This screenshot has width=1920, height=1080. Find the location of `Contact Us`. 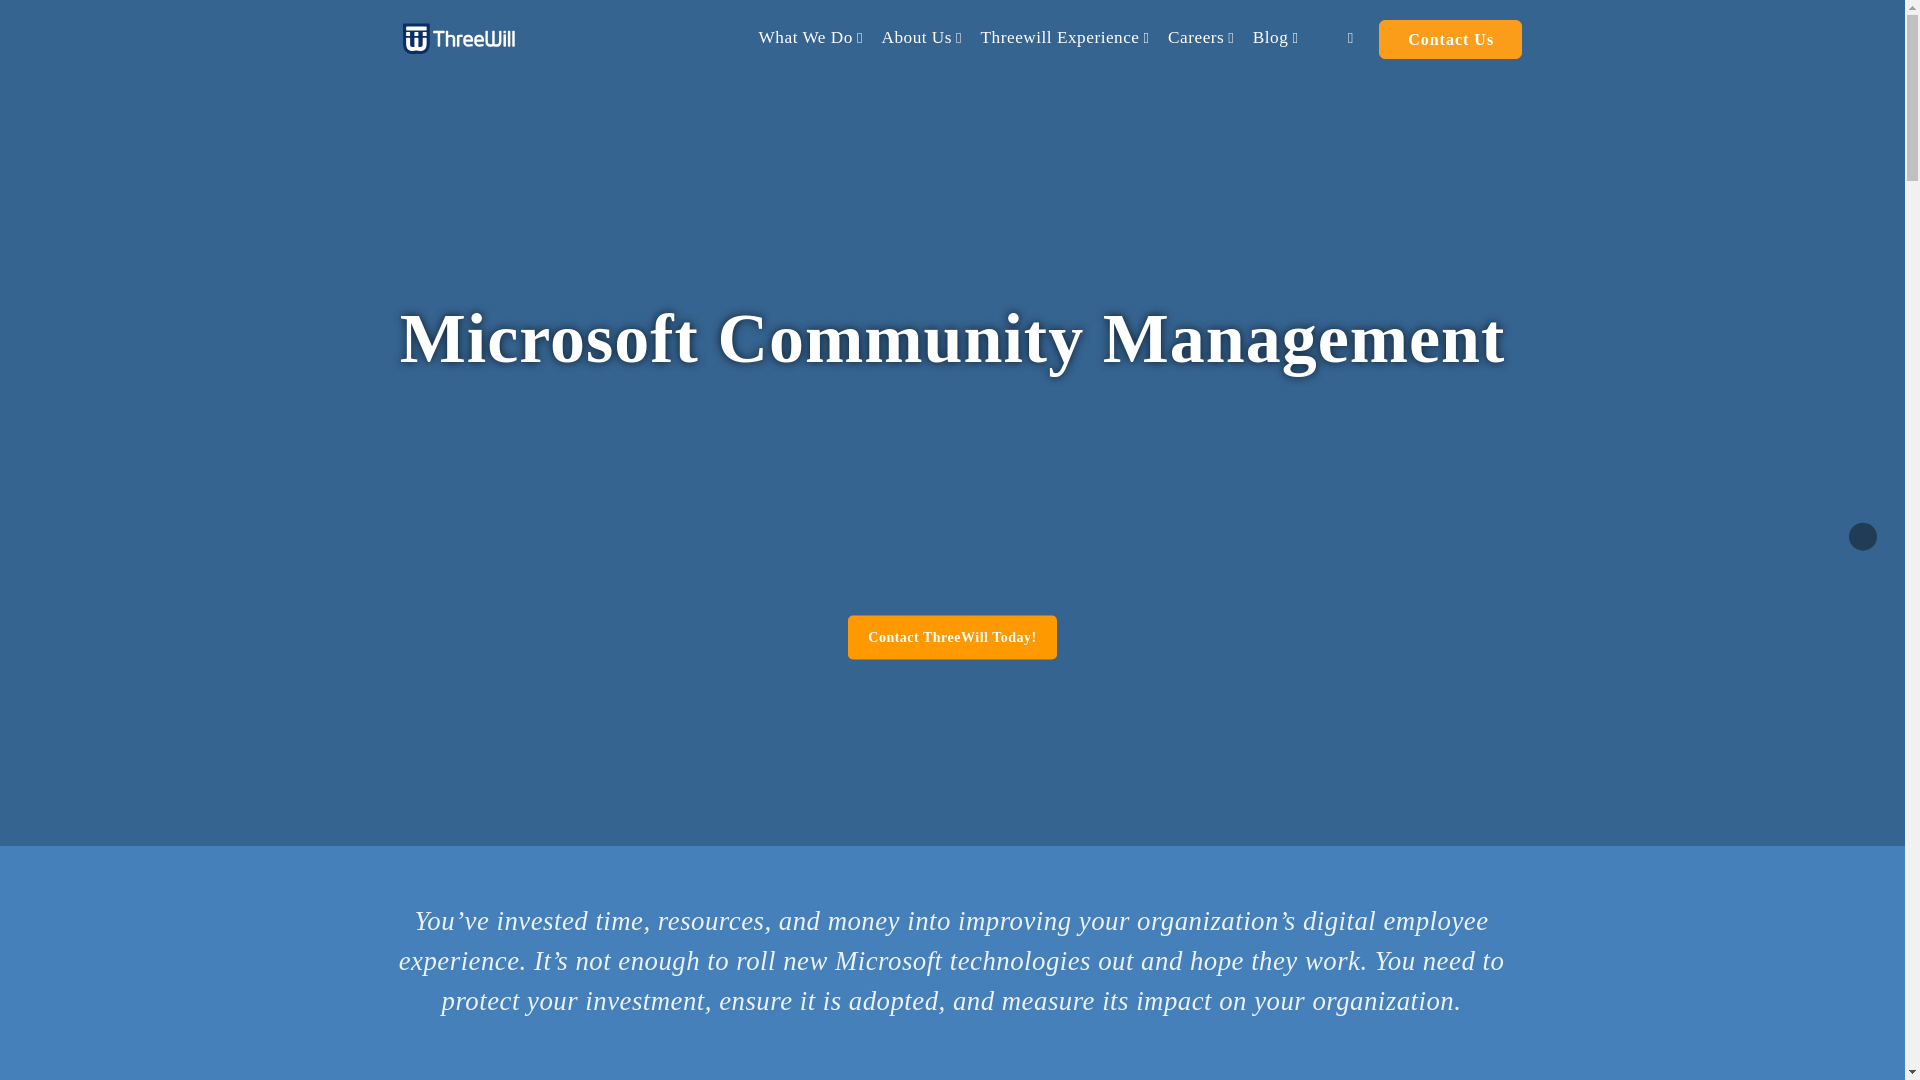

Contact Us is located at coordinates (952, 637).